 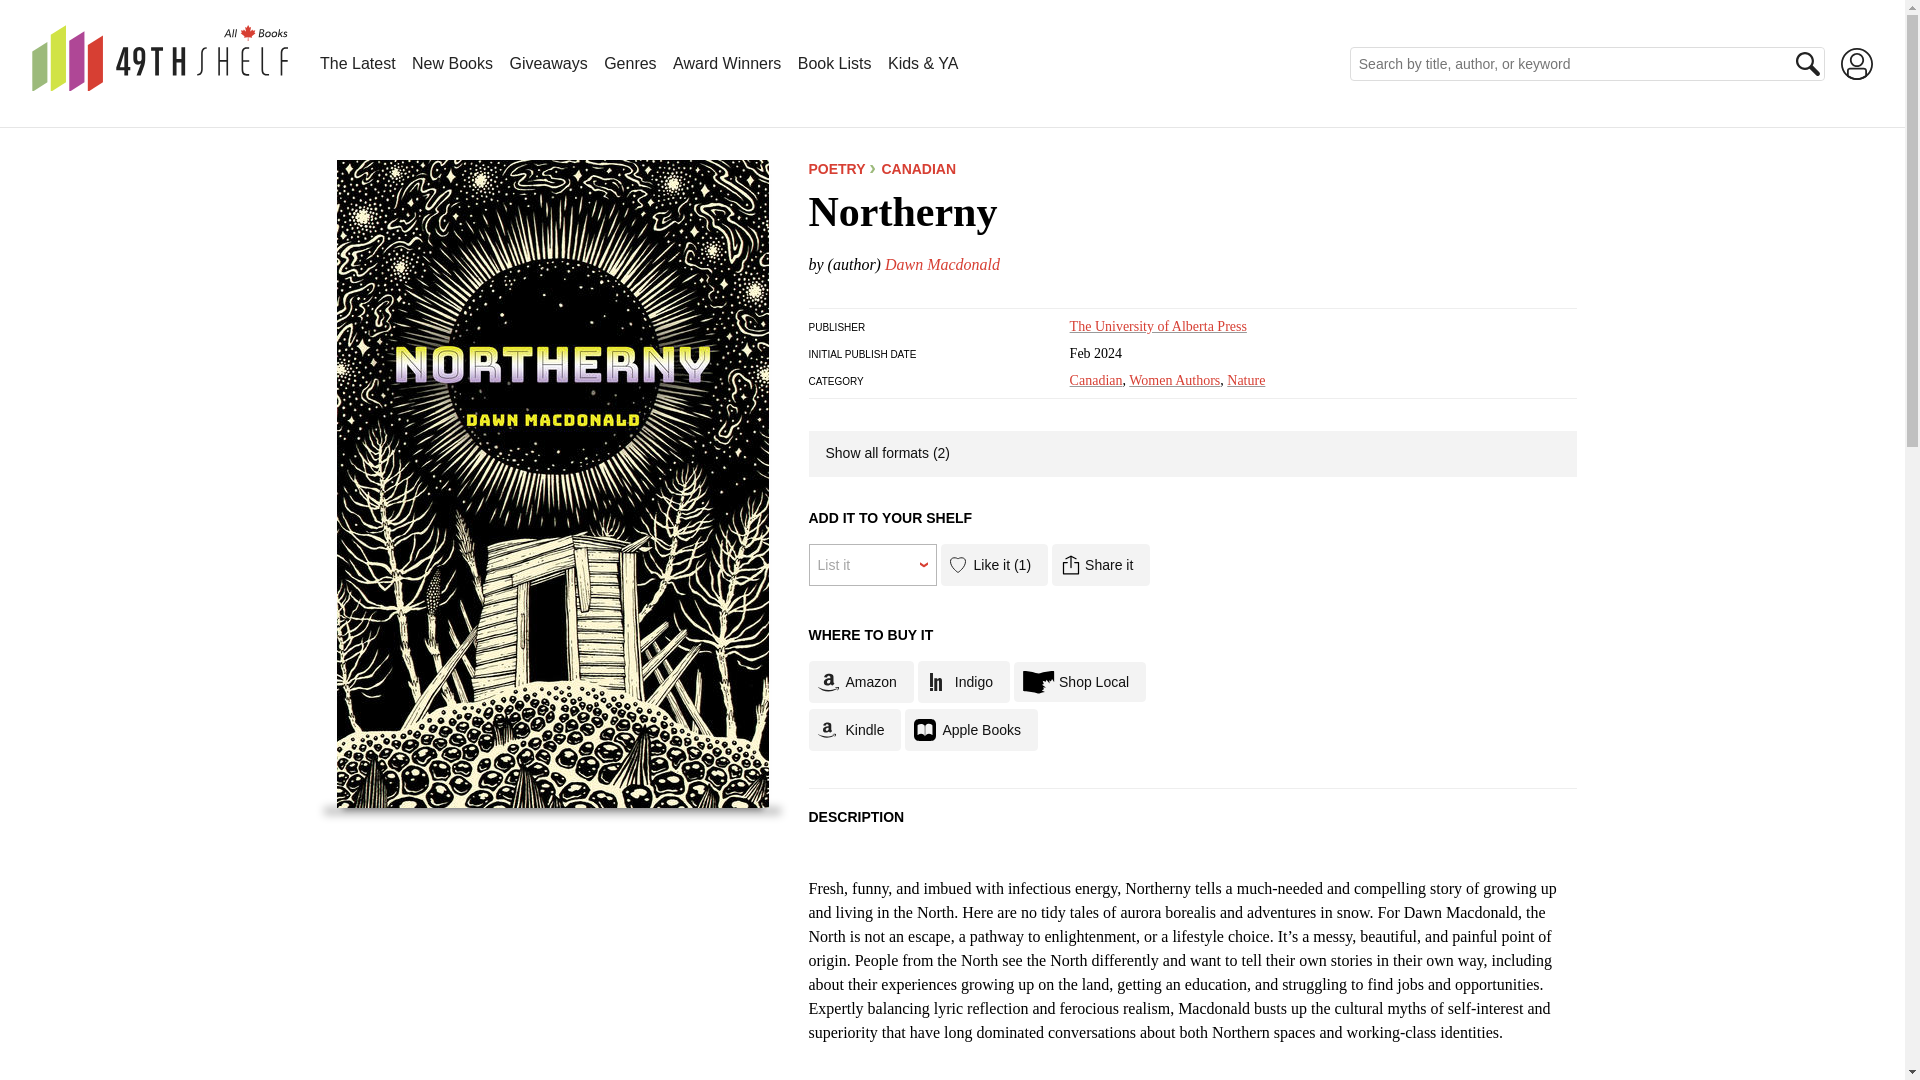 I want to click on Search, so click(x=1808, y=63).